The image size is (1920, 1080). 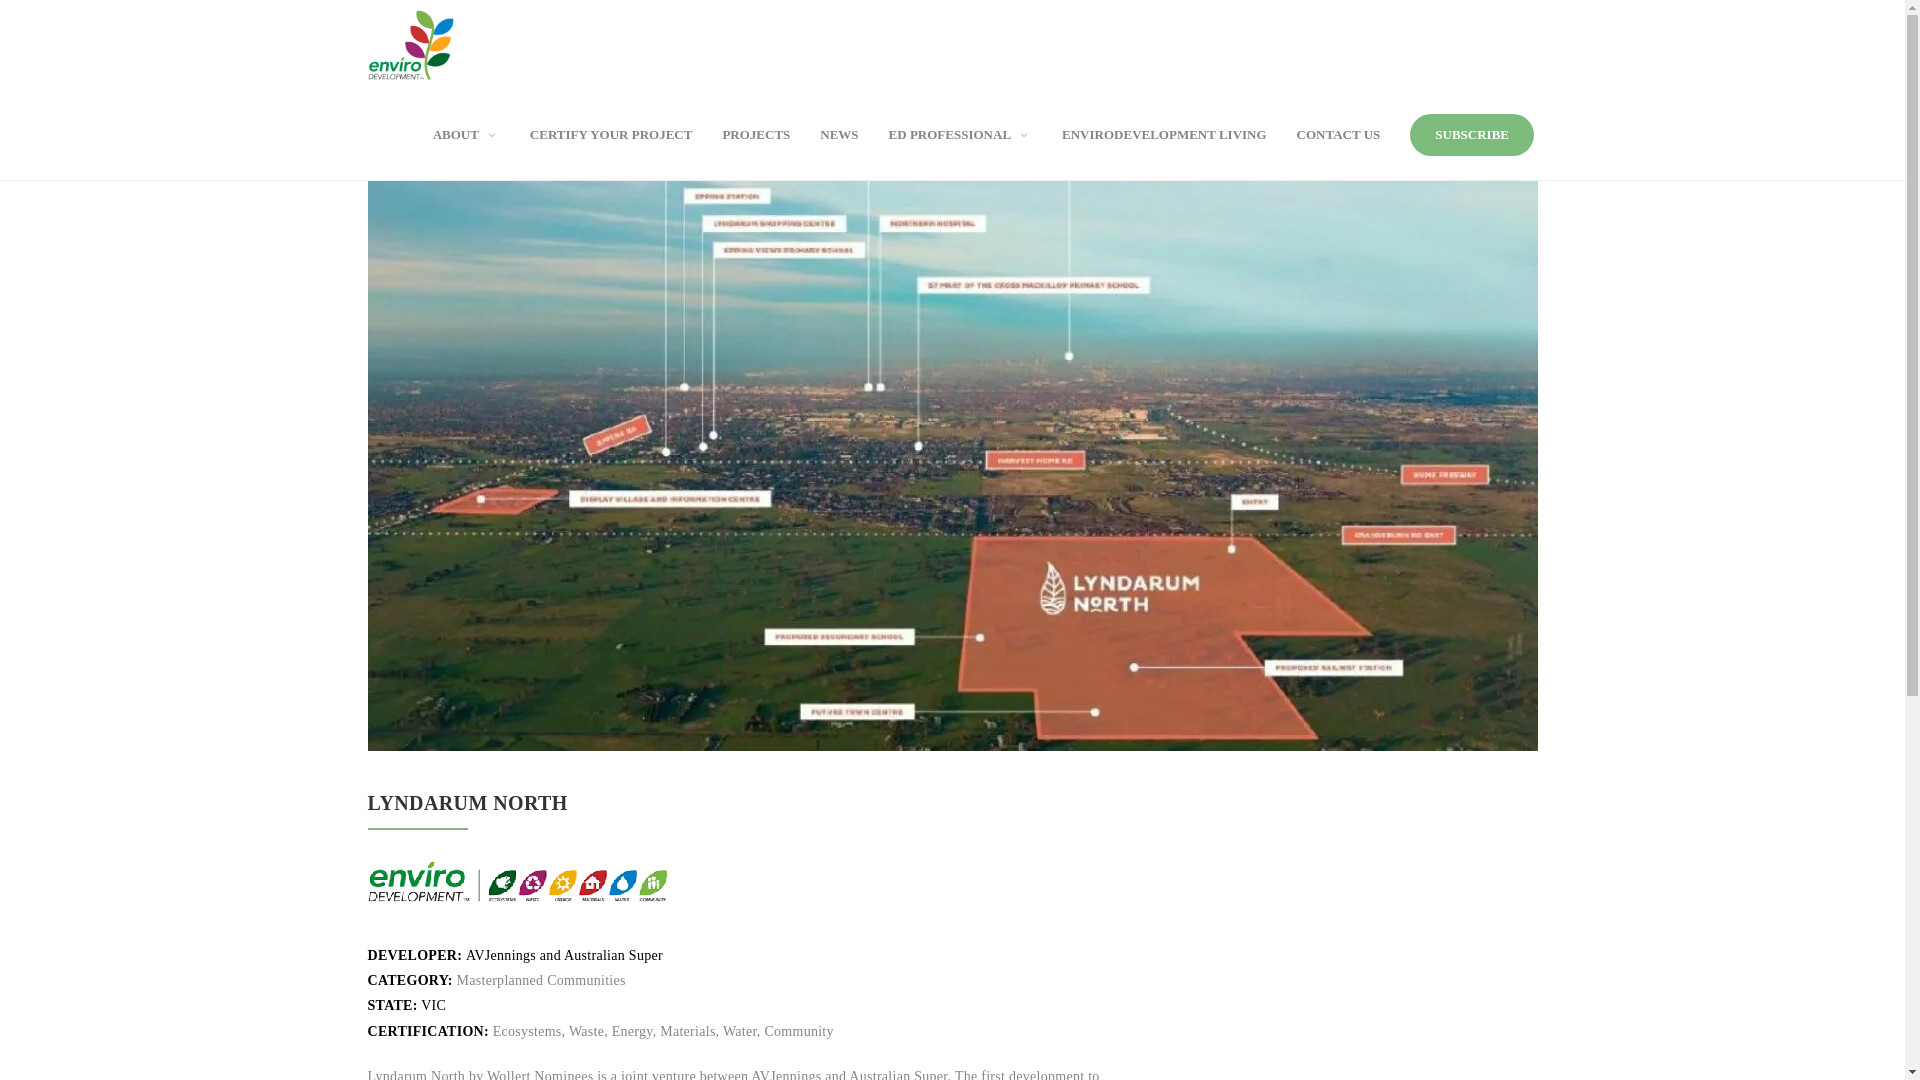 What do you see at coordinates (466, 135) in the screenshot?
I see `ABOUT` at bounding box center [466, 135].